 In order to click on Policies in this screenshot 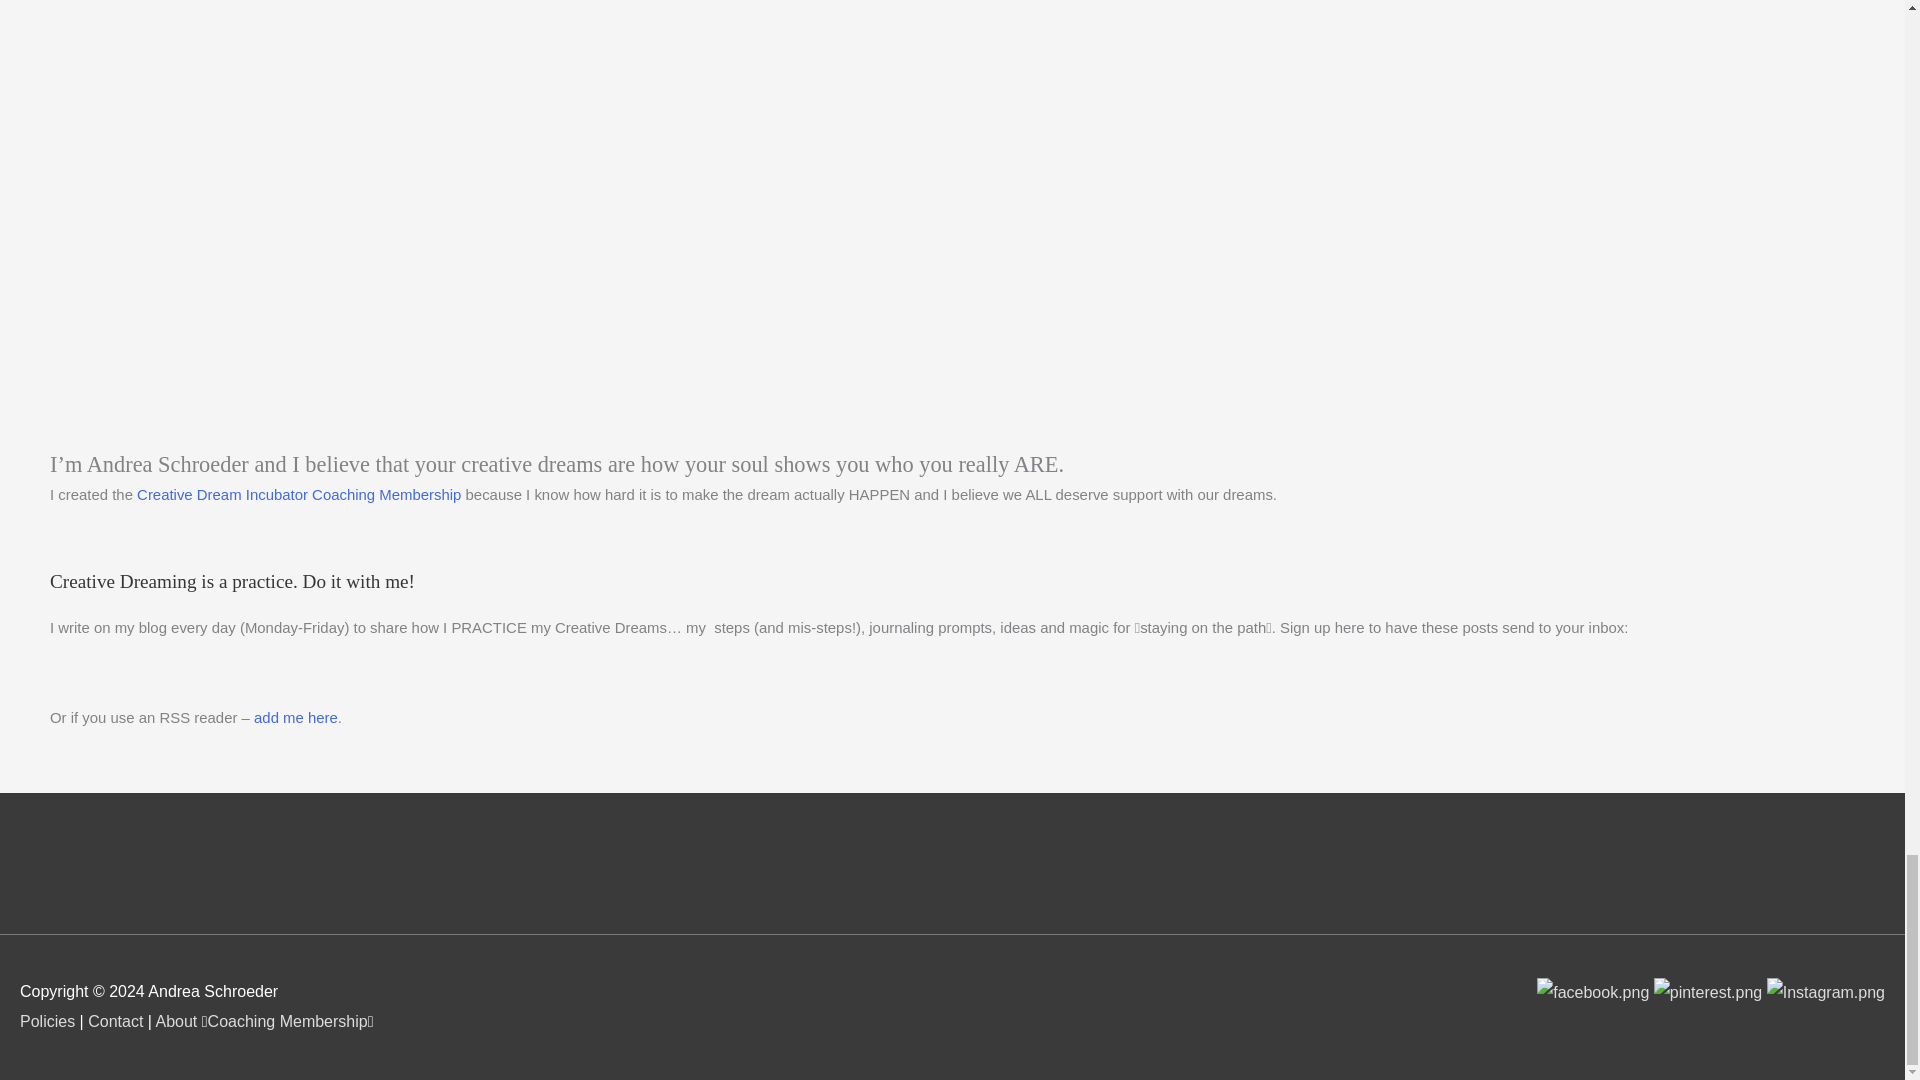, I will do `click(46, 1022)`.